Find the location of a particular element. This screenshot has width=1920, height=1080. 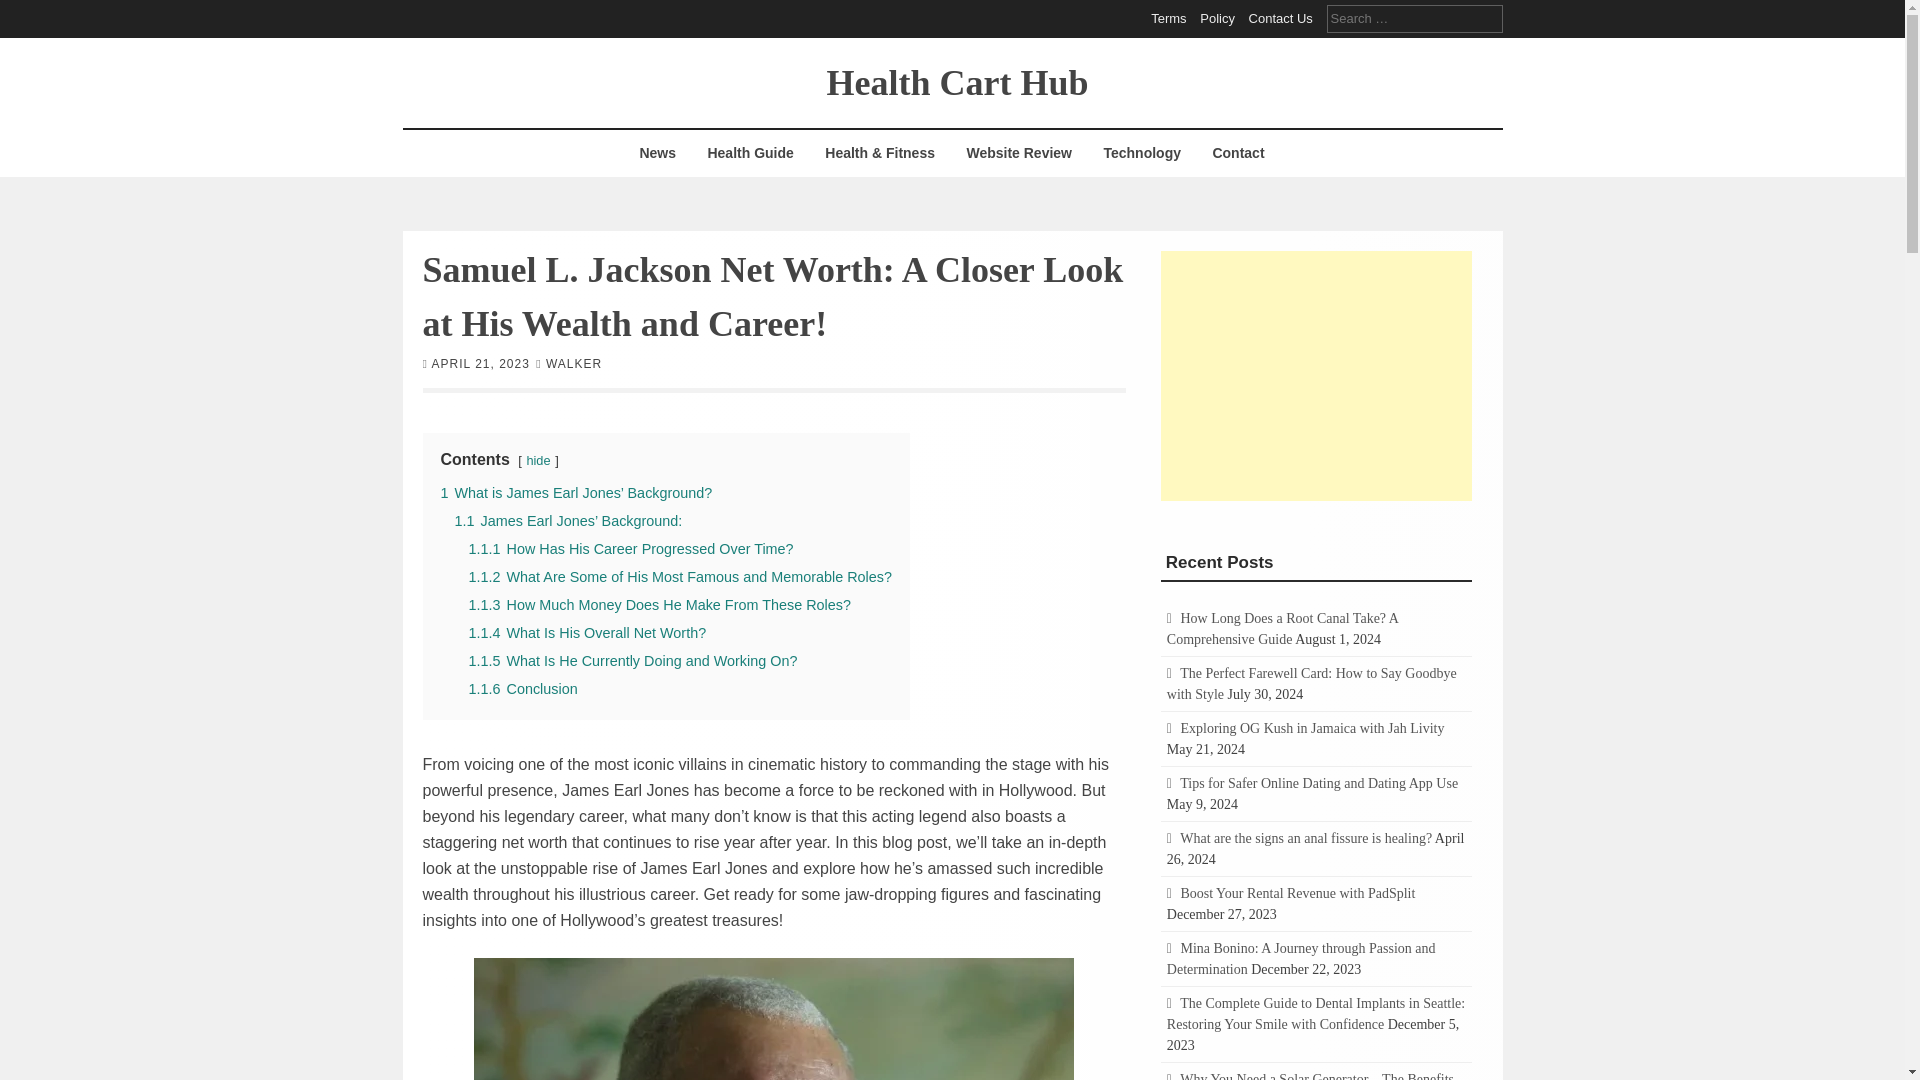

1.1.6 Conclusion is located at coordinates (522, 688).